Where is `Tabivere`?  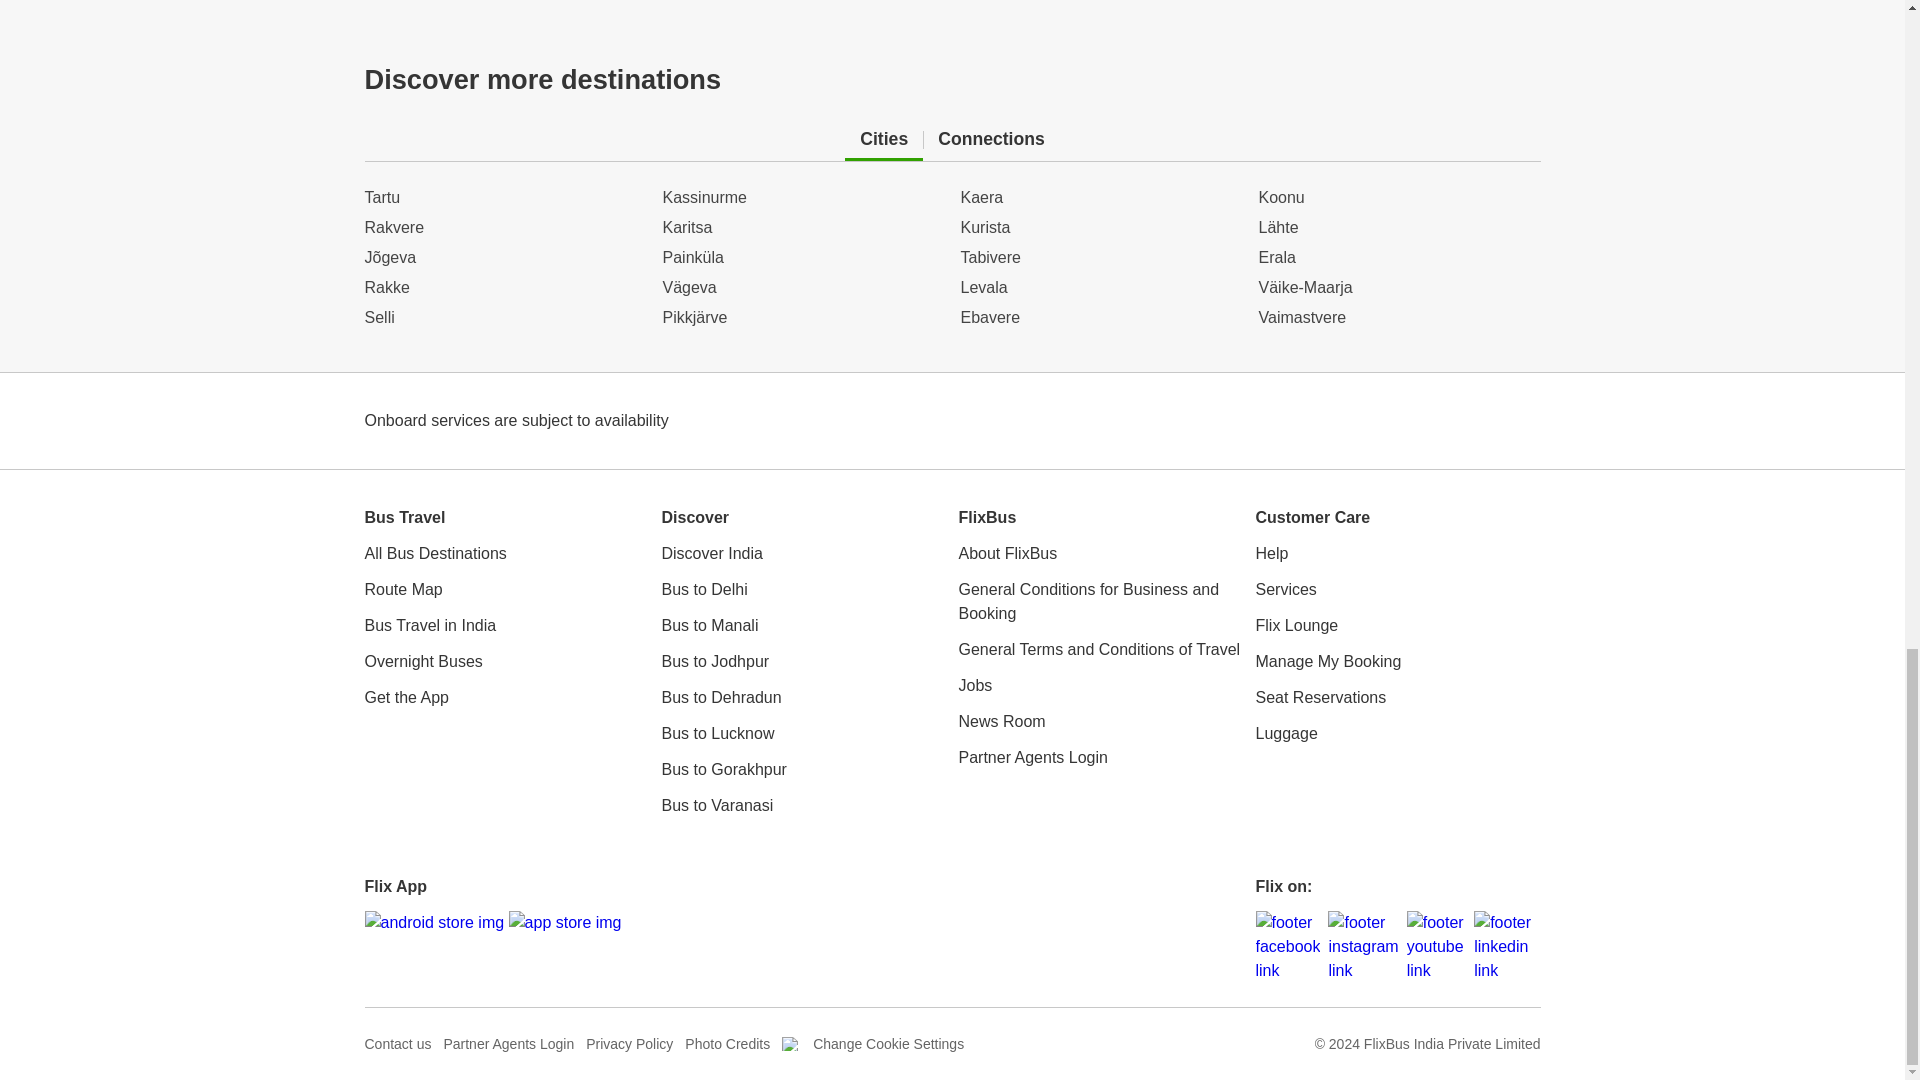 Tabivere is located at coordinates (1101, 258).